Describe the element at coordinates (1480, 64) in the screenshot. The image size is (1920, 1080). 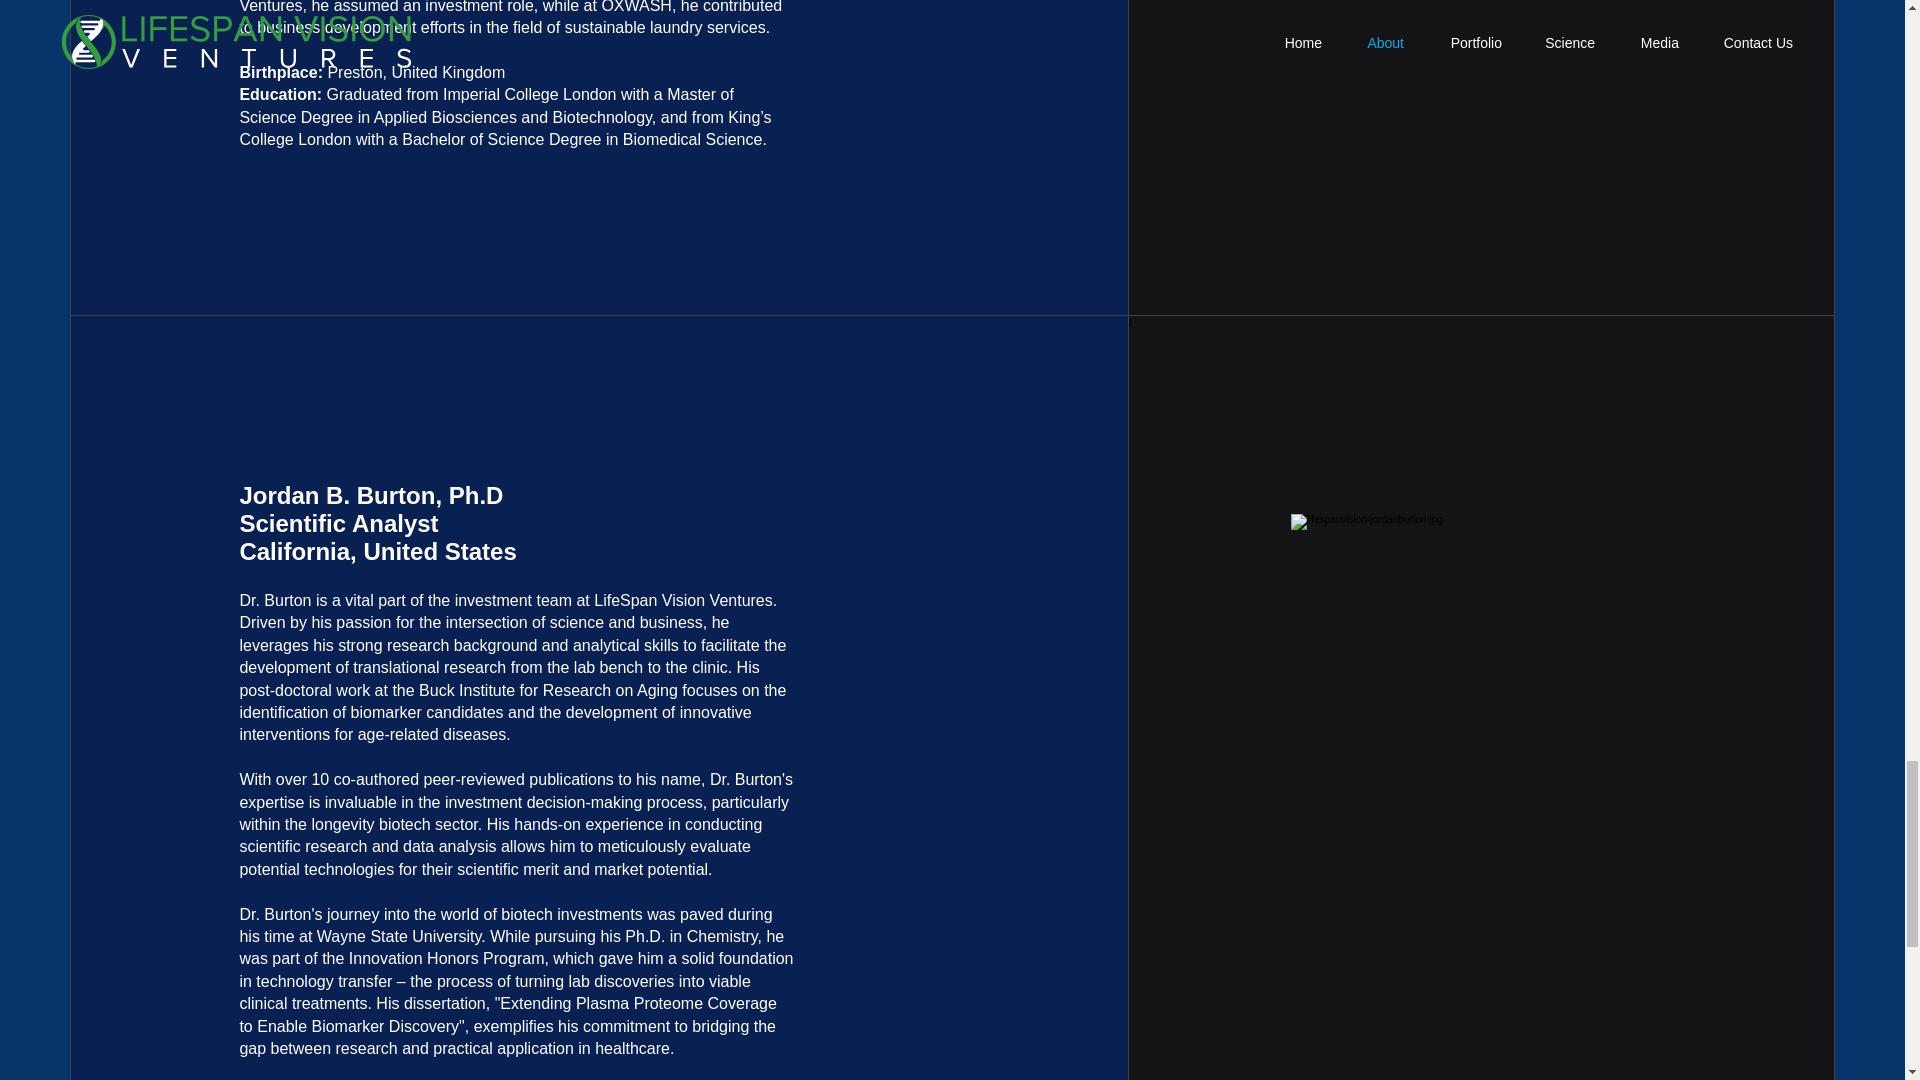
I see `Harry Robb.jpg` at that location.